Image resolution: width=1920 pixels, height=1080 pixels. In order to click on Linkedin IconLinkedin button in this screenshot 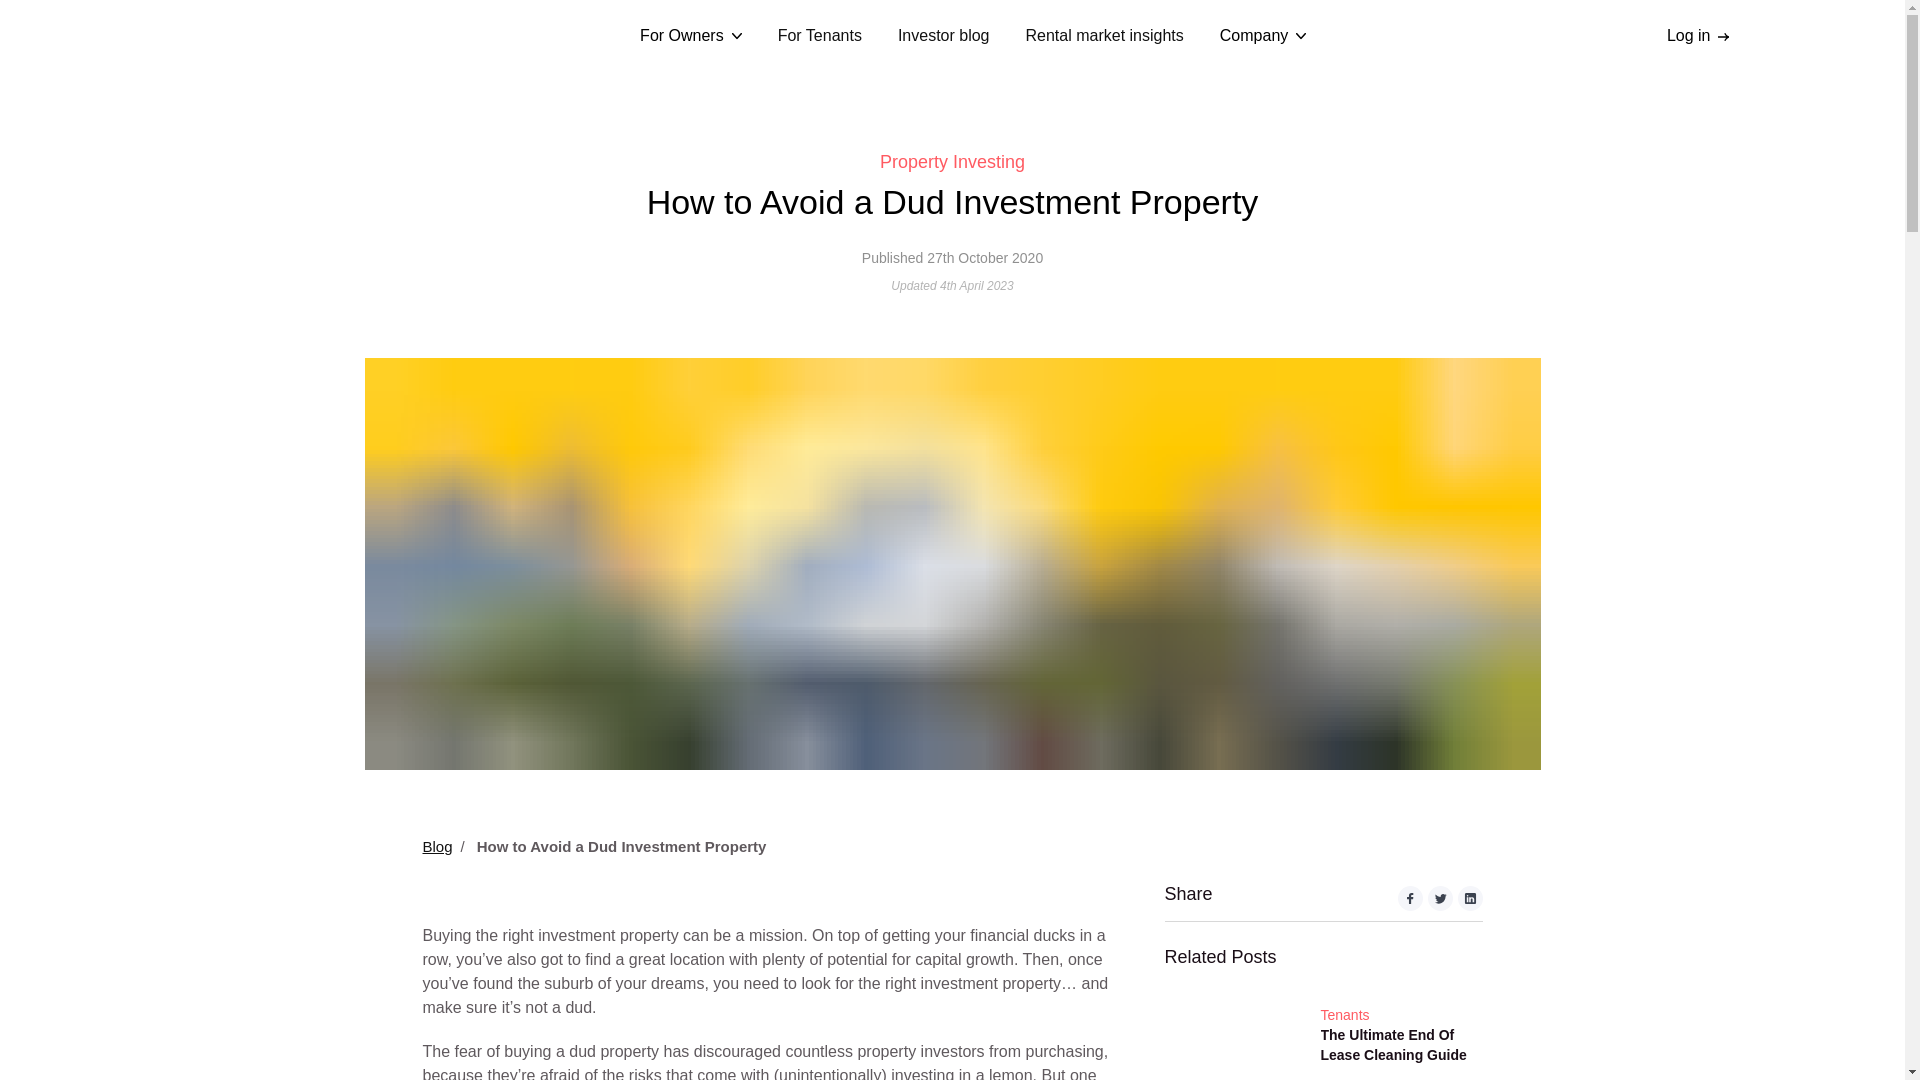, I will do `click(1470, 898)`.